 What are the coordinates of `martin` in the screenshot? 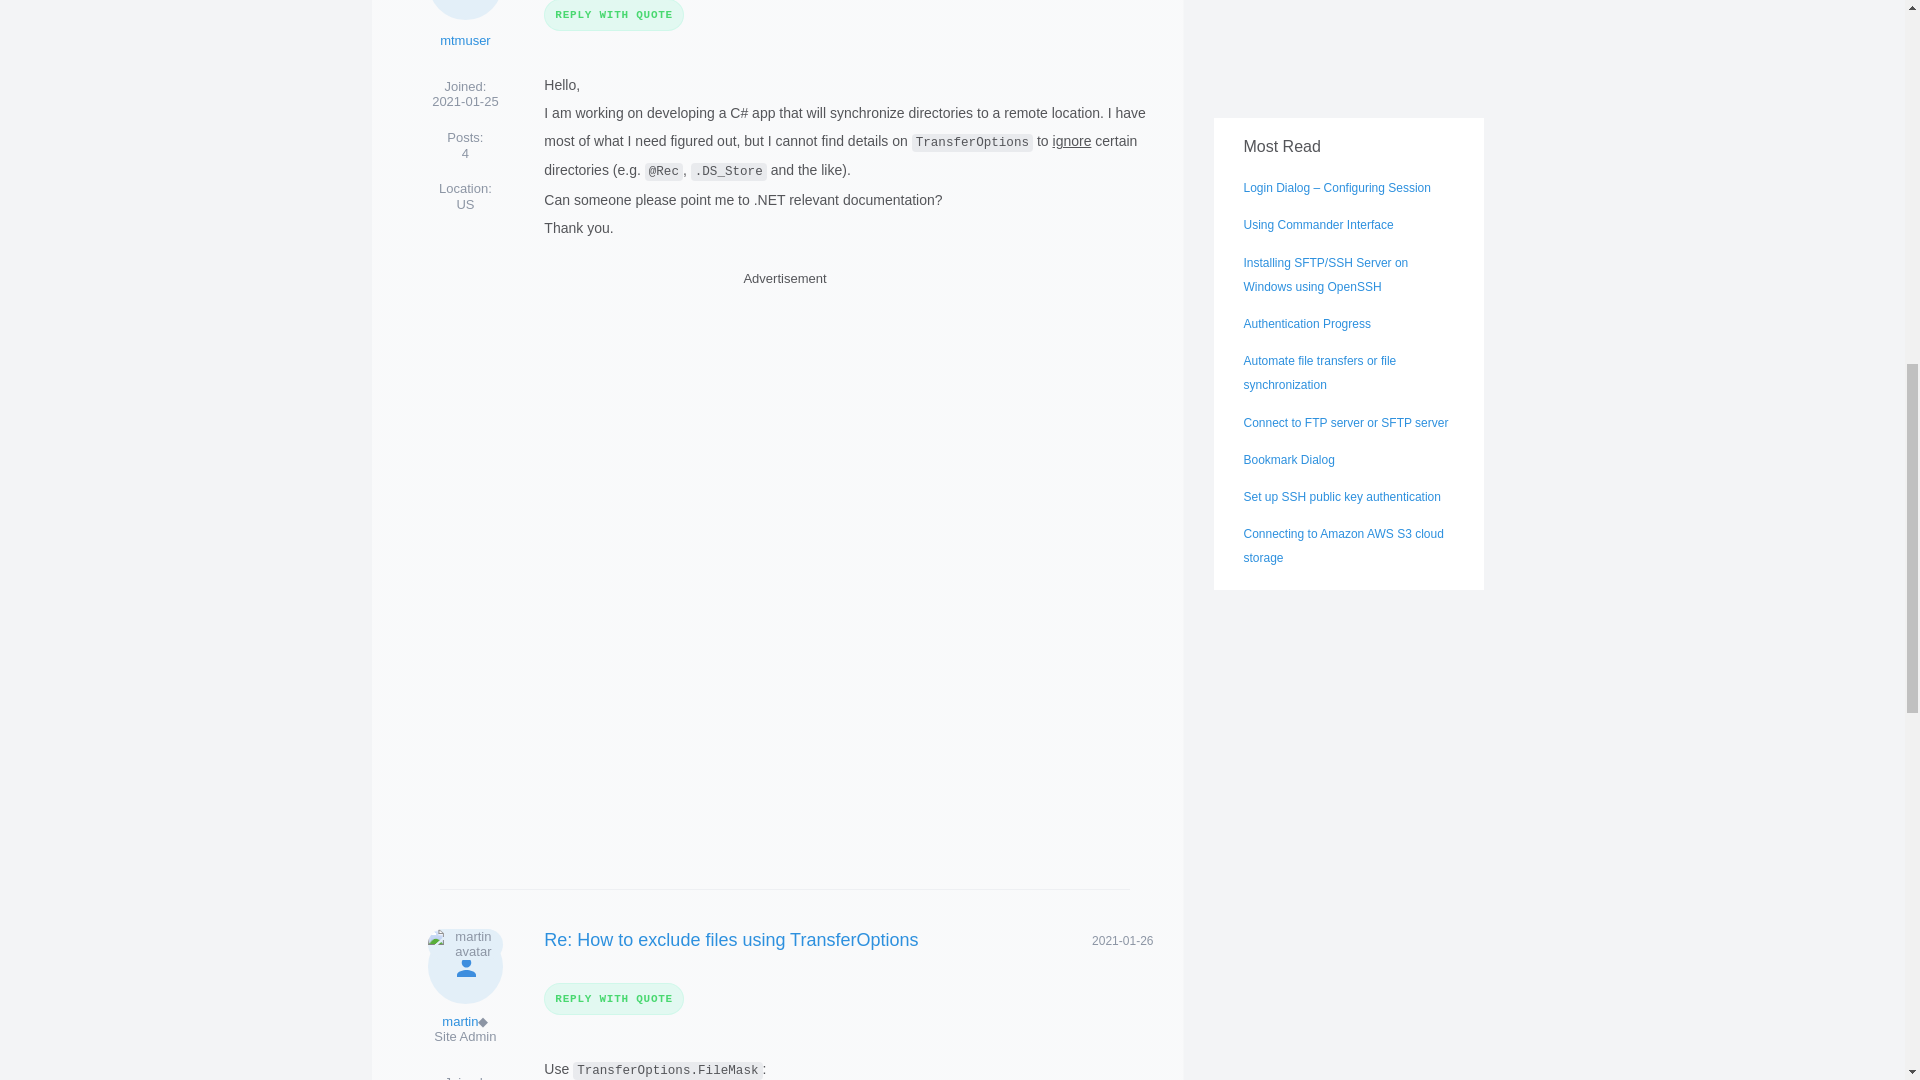 It's located at (460, 1022).